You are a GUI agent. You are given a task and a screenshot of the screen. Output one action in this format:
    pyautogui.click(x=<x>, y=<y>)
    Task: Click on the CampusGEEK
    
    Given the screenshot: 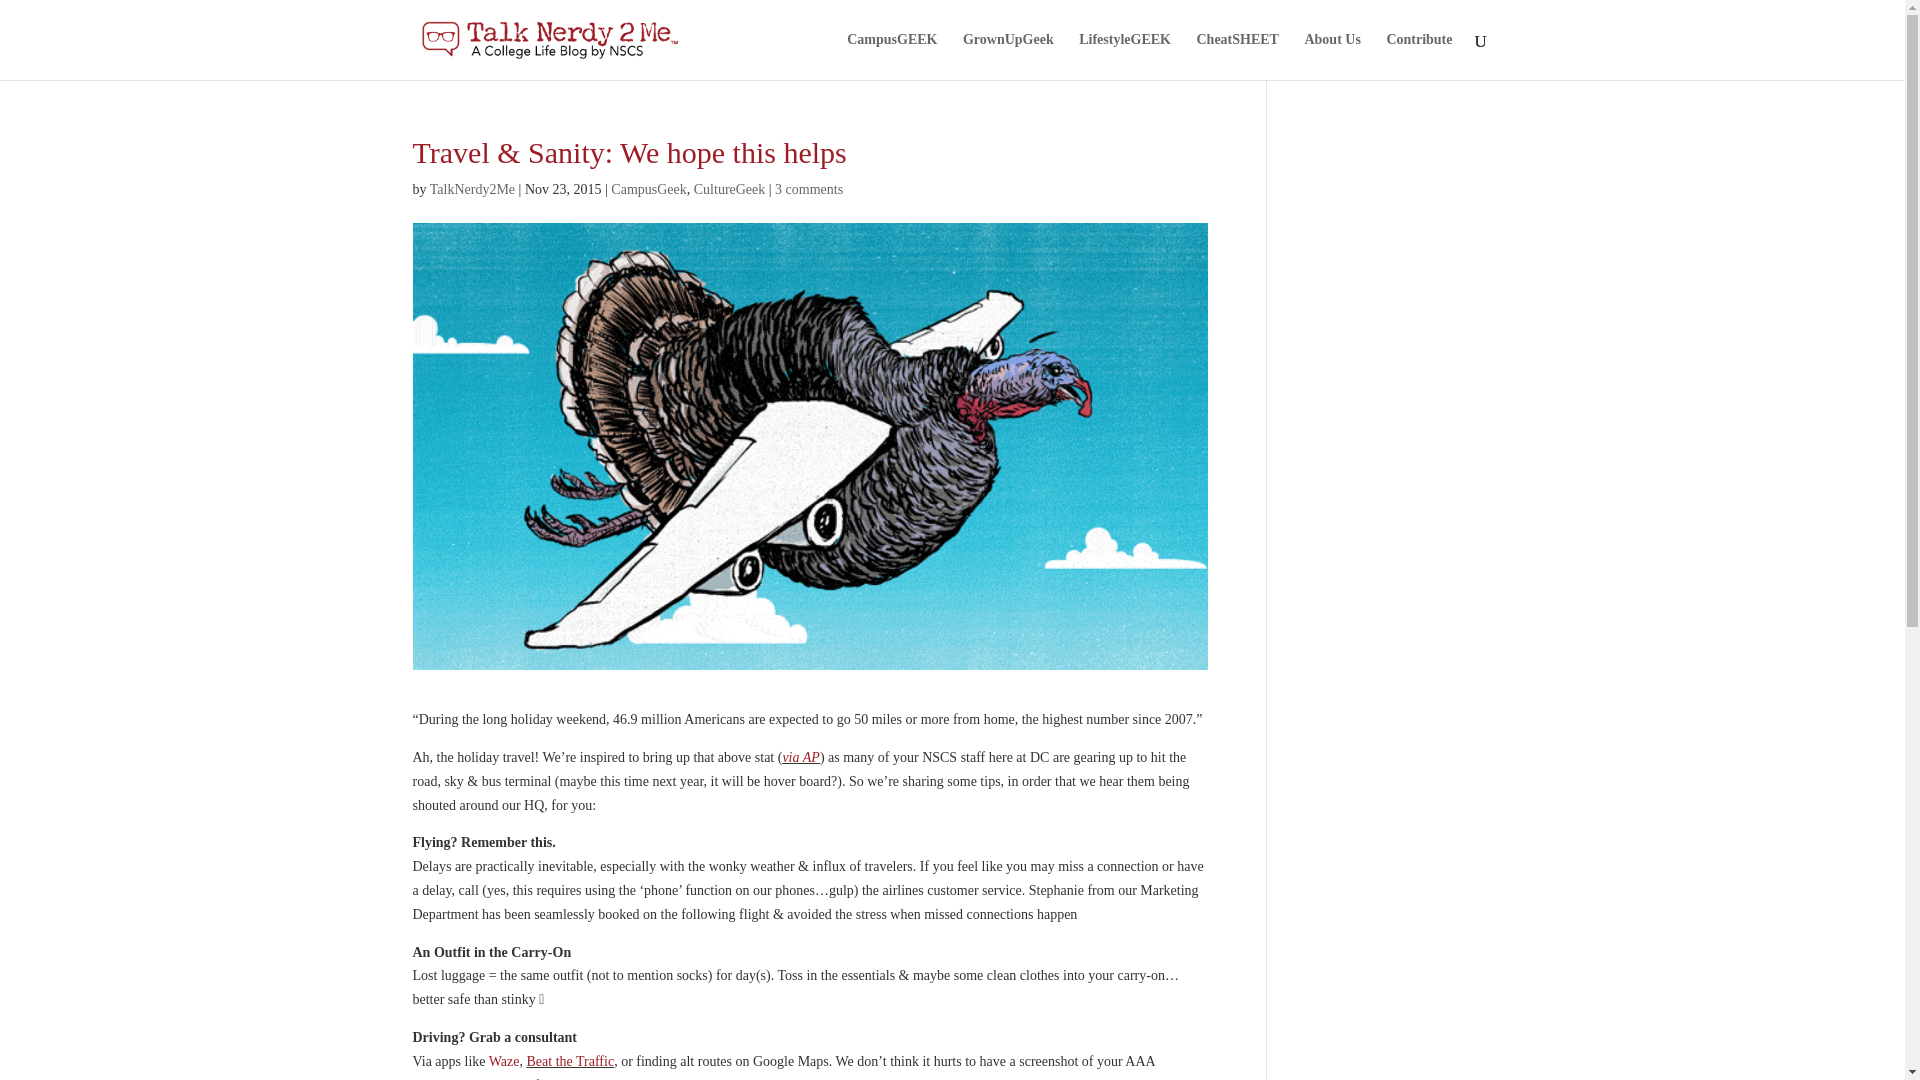 What is the action you would take?
    pyautogui.click(x=891, y=56)
    